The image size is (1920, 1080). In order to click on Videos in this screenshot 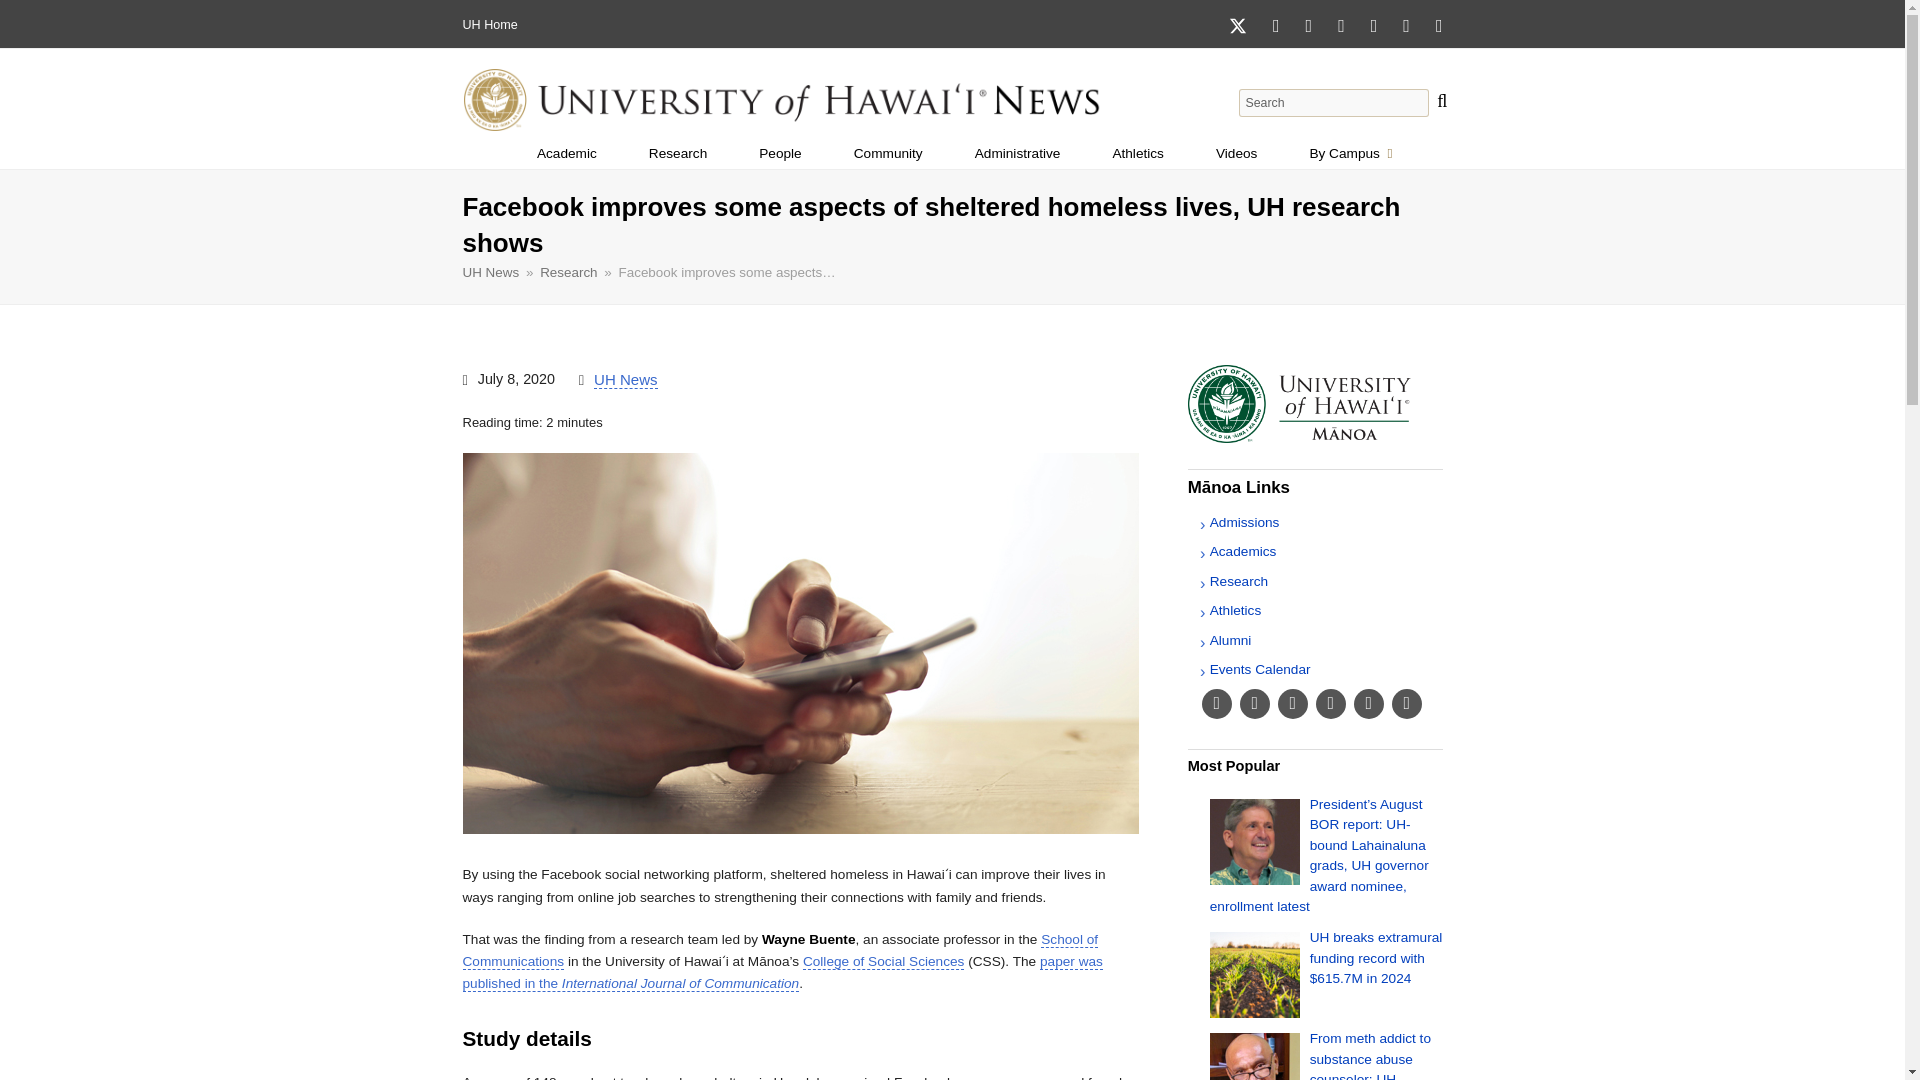, I will do `click(624, 380)`.